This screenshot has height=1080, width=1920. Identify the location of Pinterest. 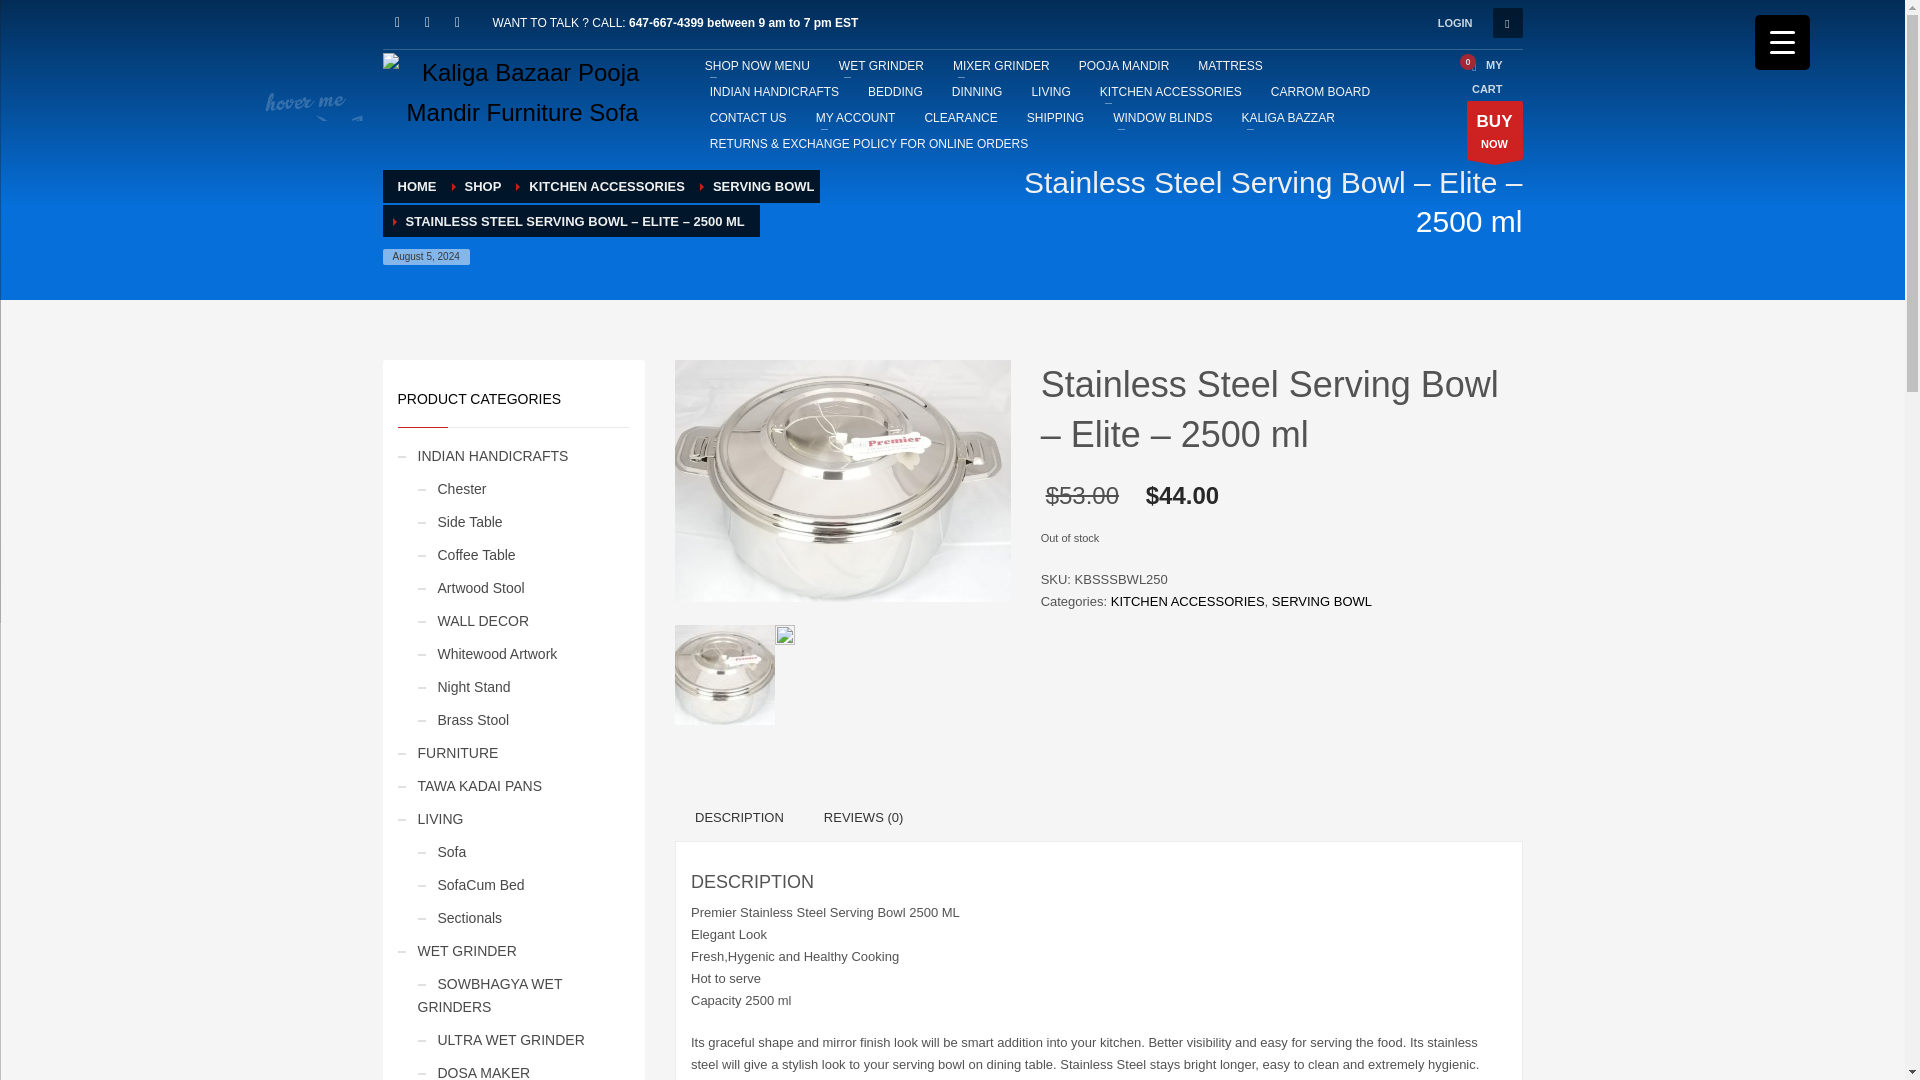
(456, 22).